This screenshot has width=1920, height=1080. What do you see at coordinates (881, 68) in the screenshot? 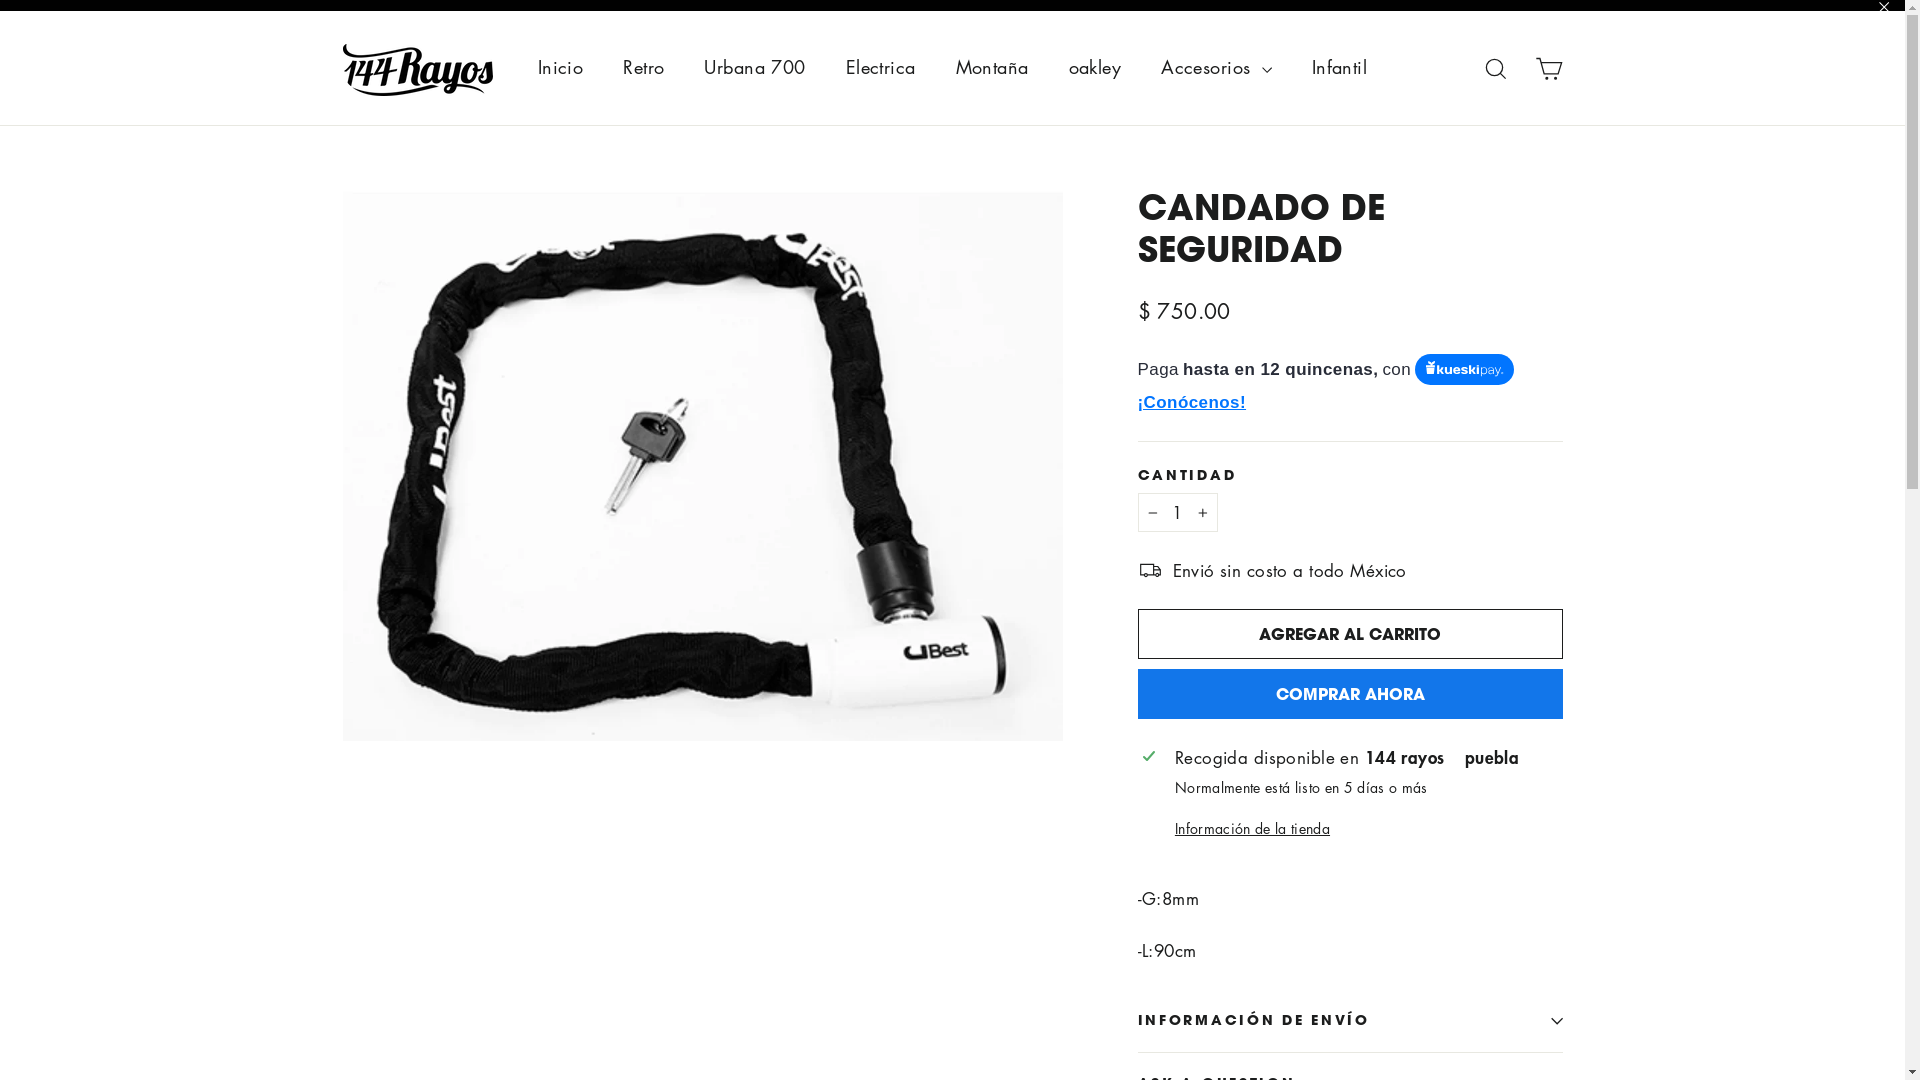
I see `Electrica` at bounding box center [881, 68].